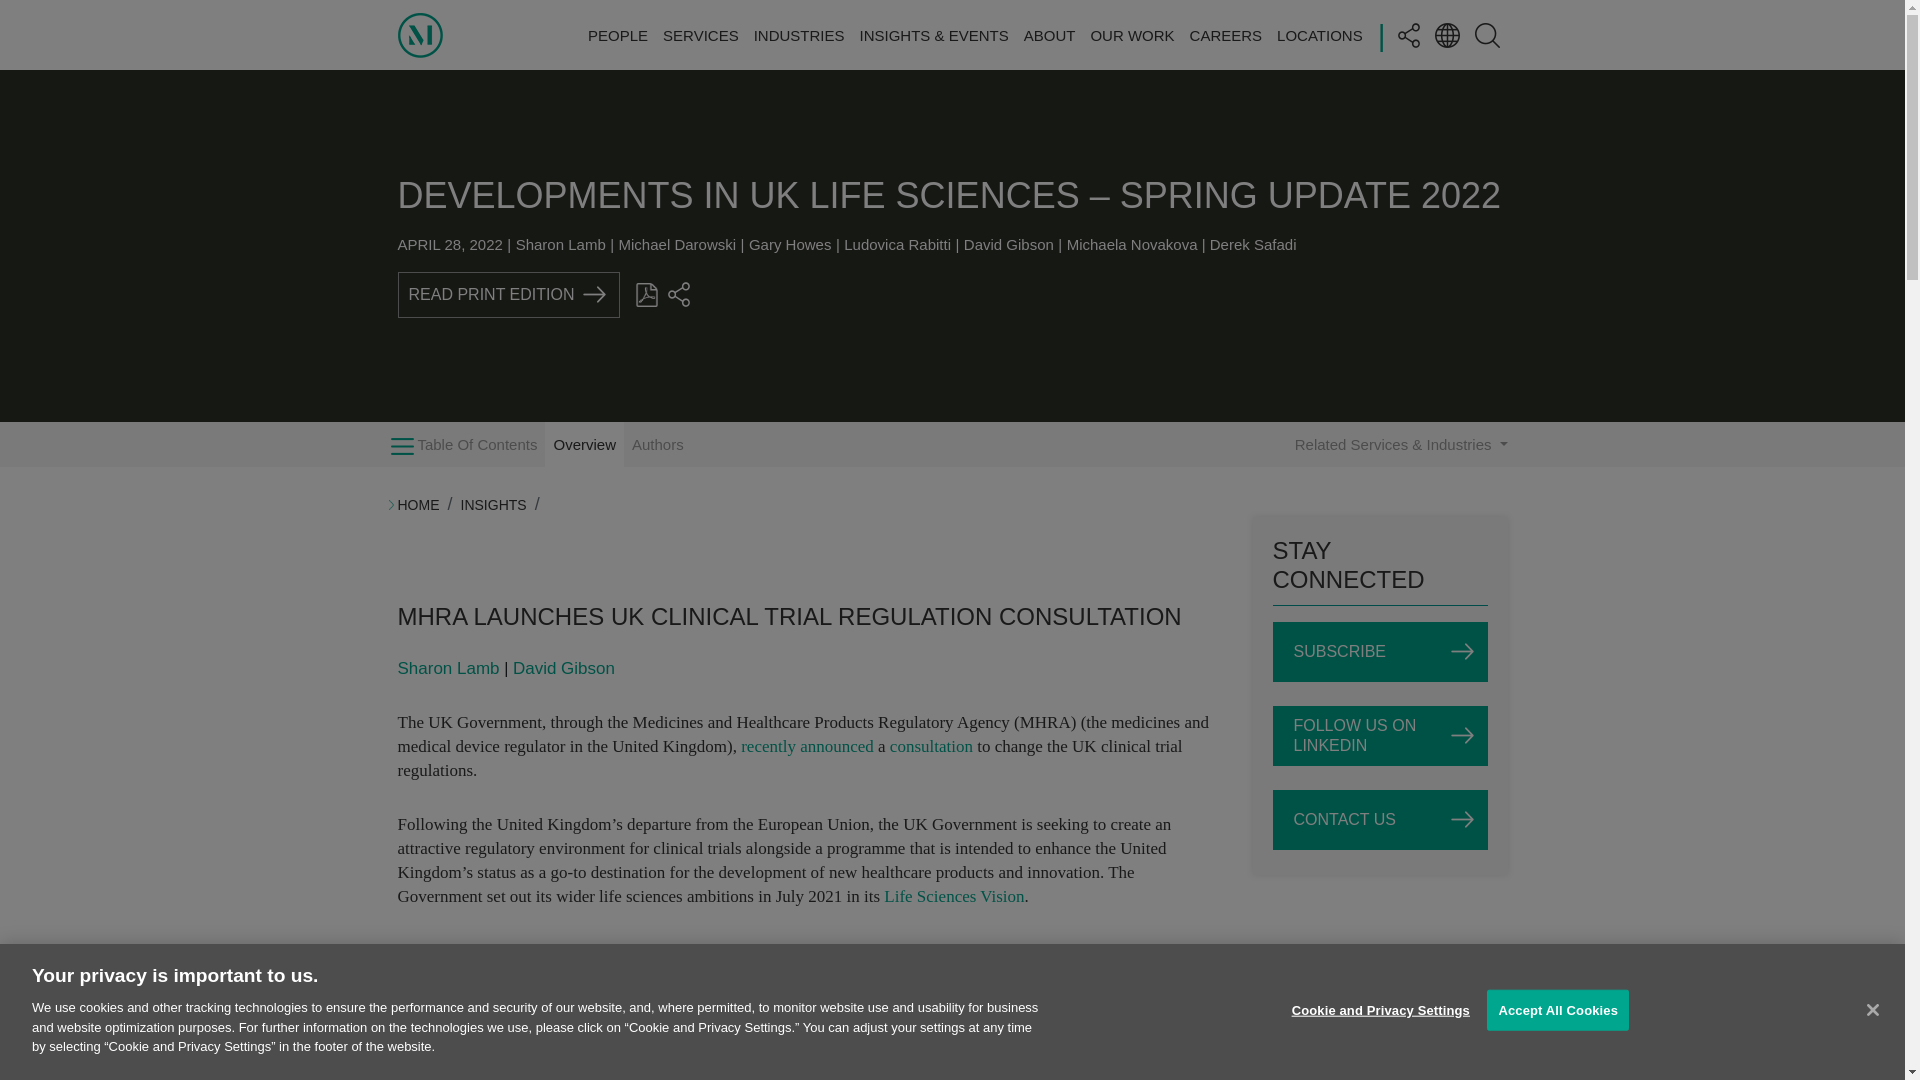  What do you see at coordinates (700, 34) in the screenshot?
I see `SERVICES` at bounding box center [700, 34].